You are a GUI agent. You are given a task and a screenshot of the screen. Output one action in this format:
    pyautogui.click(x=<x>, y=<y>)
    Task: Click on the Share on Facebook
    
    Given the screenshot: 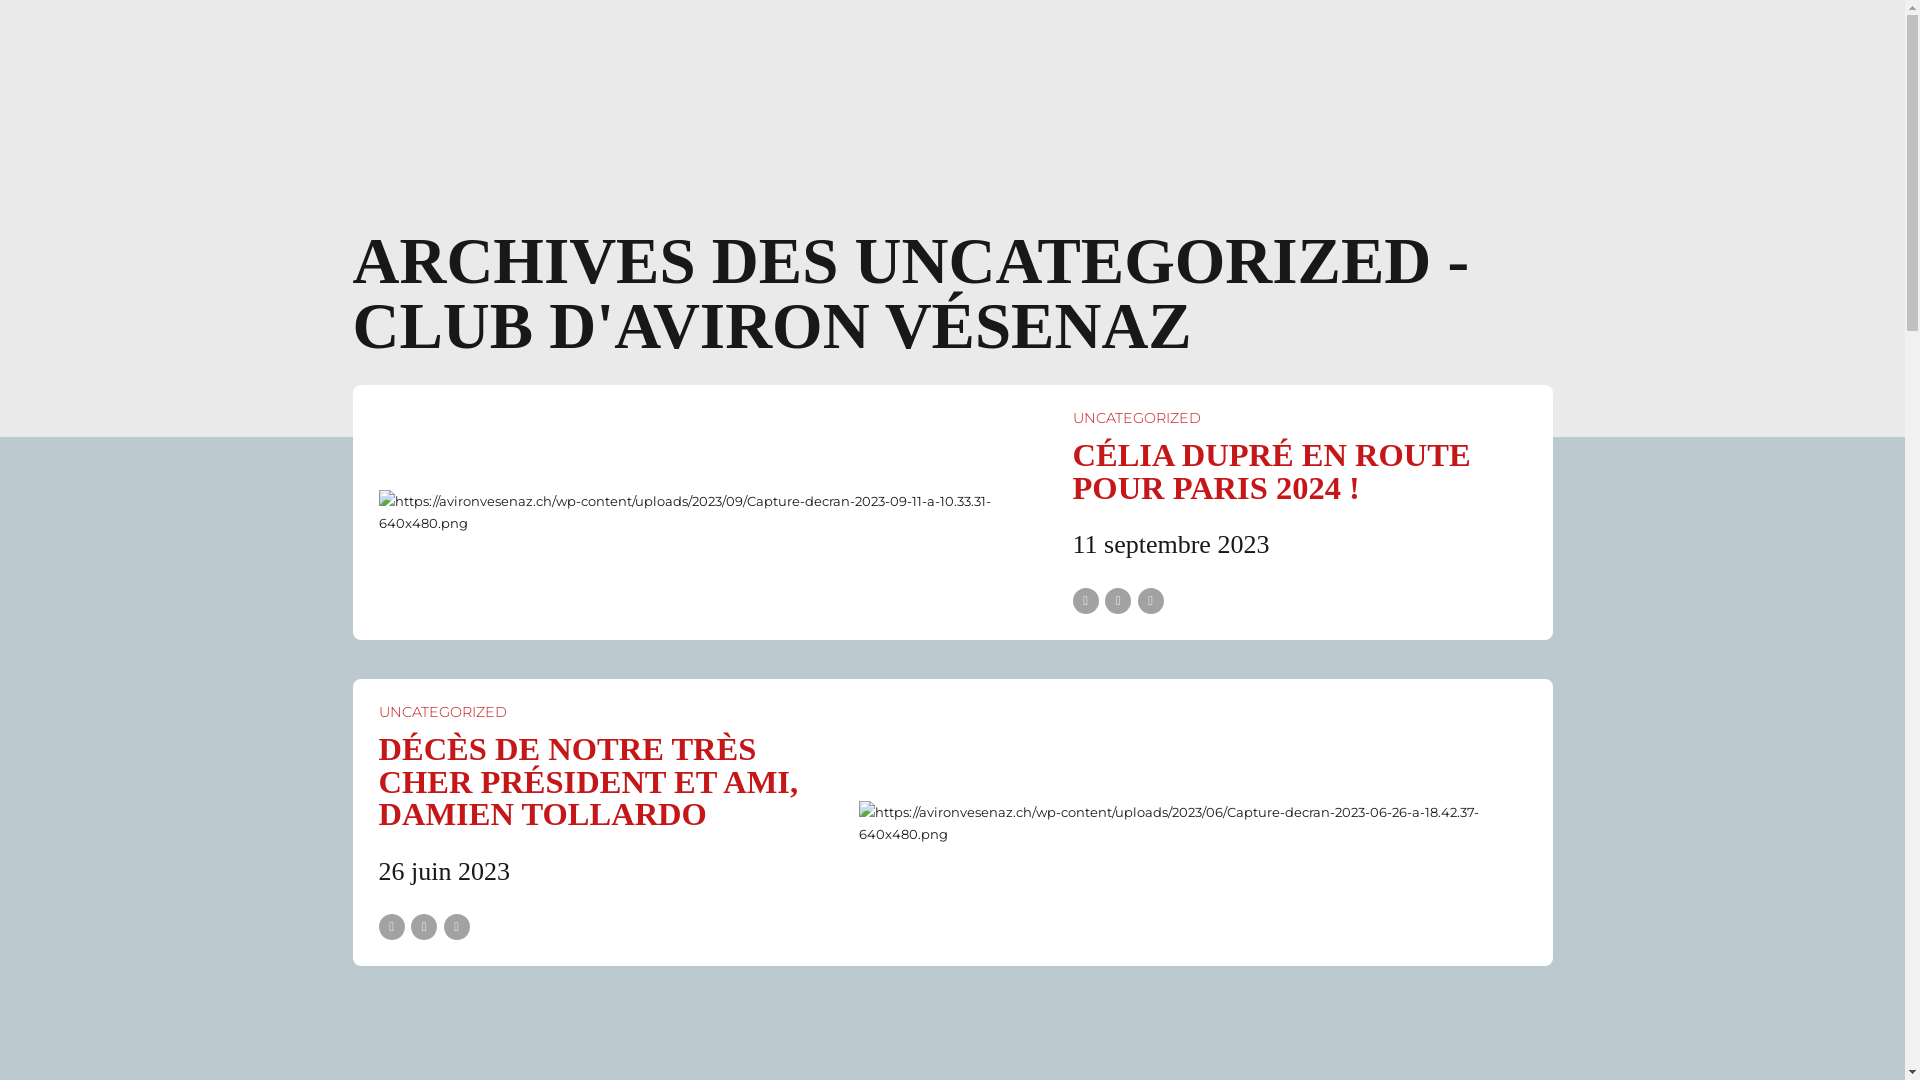 What is the action you would take?
    pyautogui.click(x=391, y=927)
    